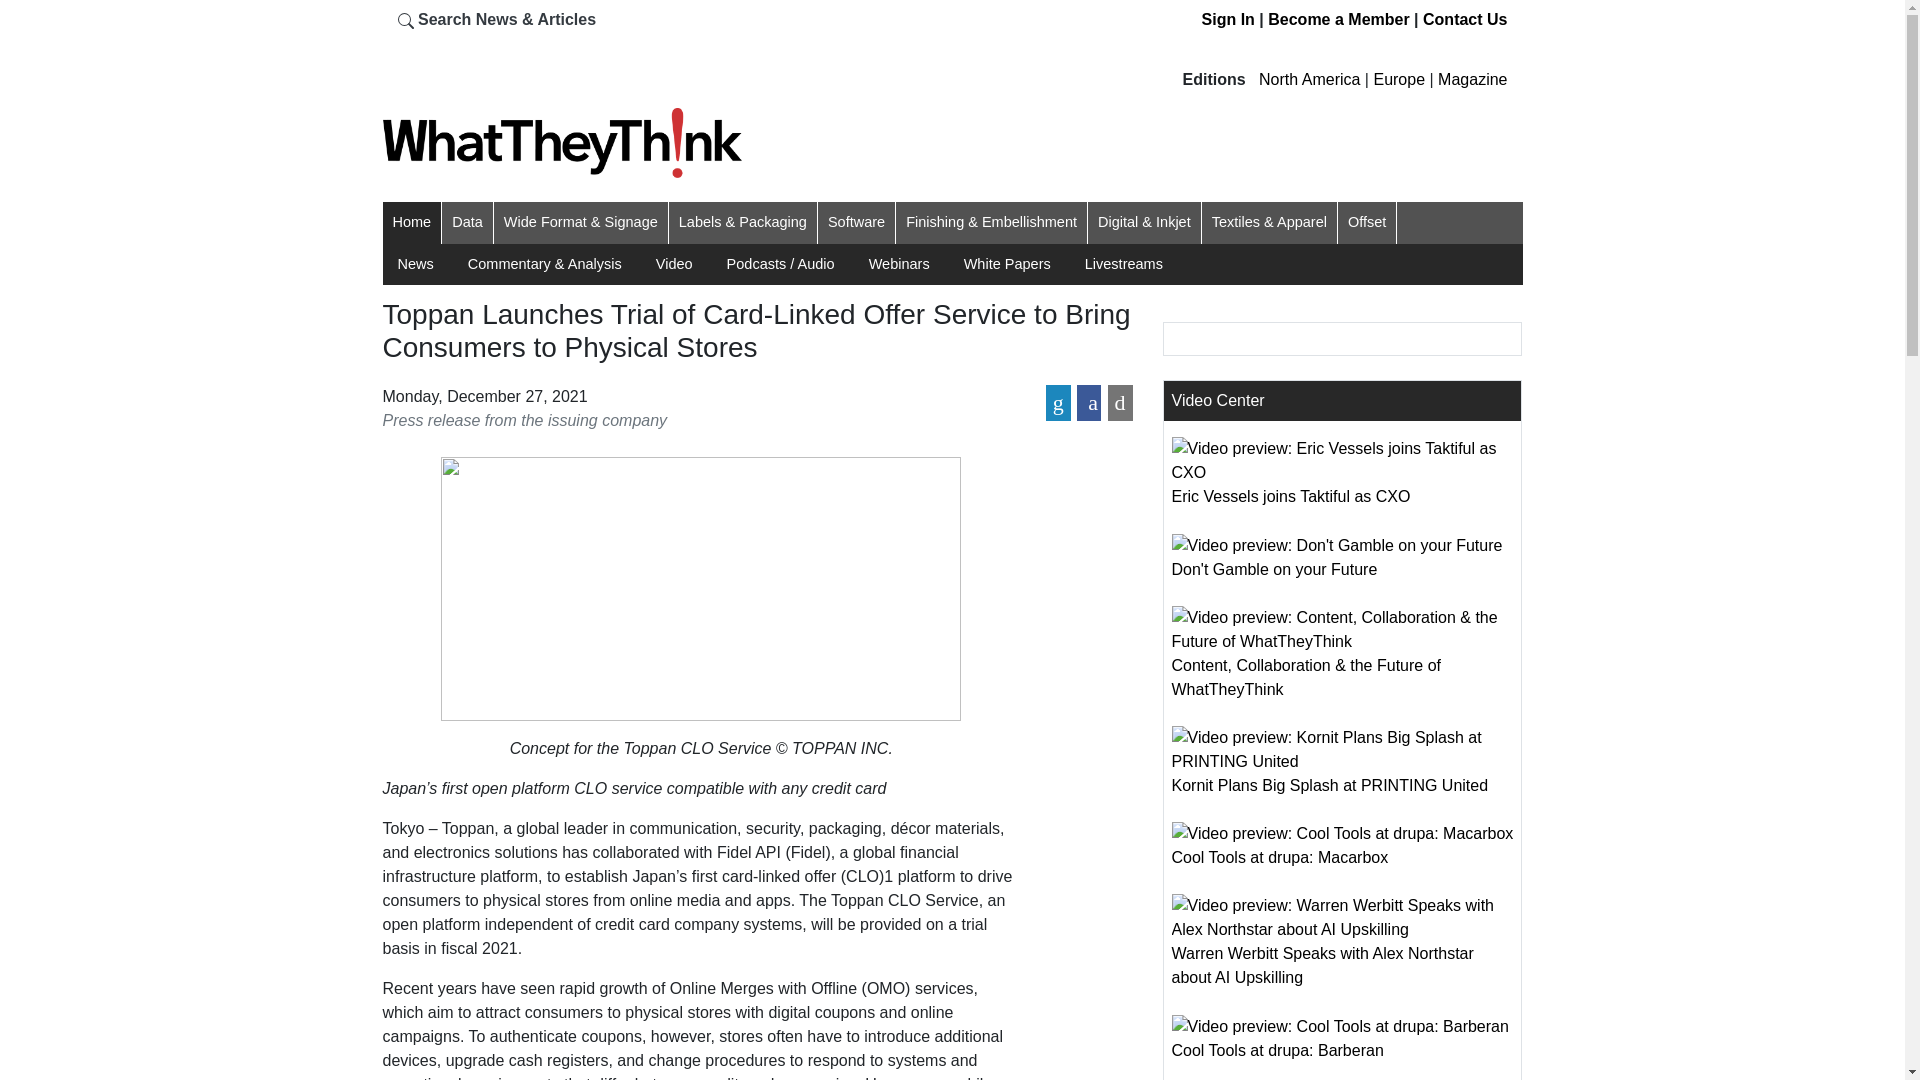  I want to click on Livestreams, so click(1124, 264).